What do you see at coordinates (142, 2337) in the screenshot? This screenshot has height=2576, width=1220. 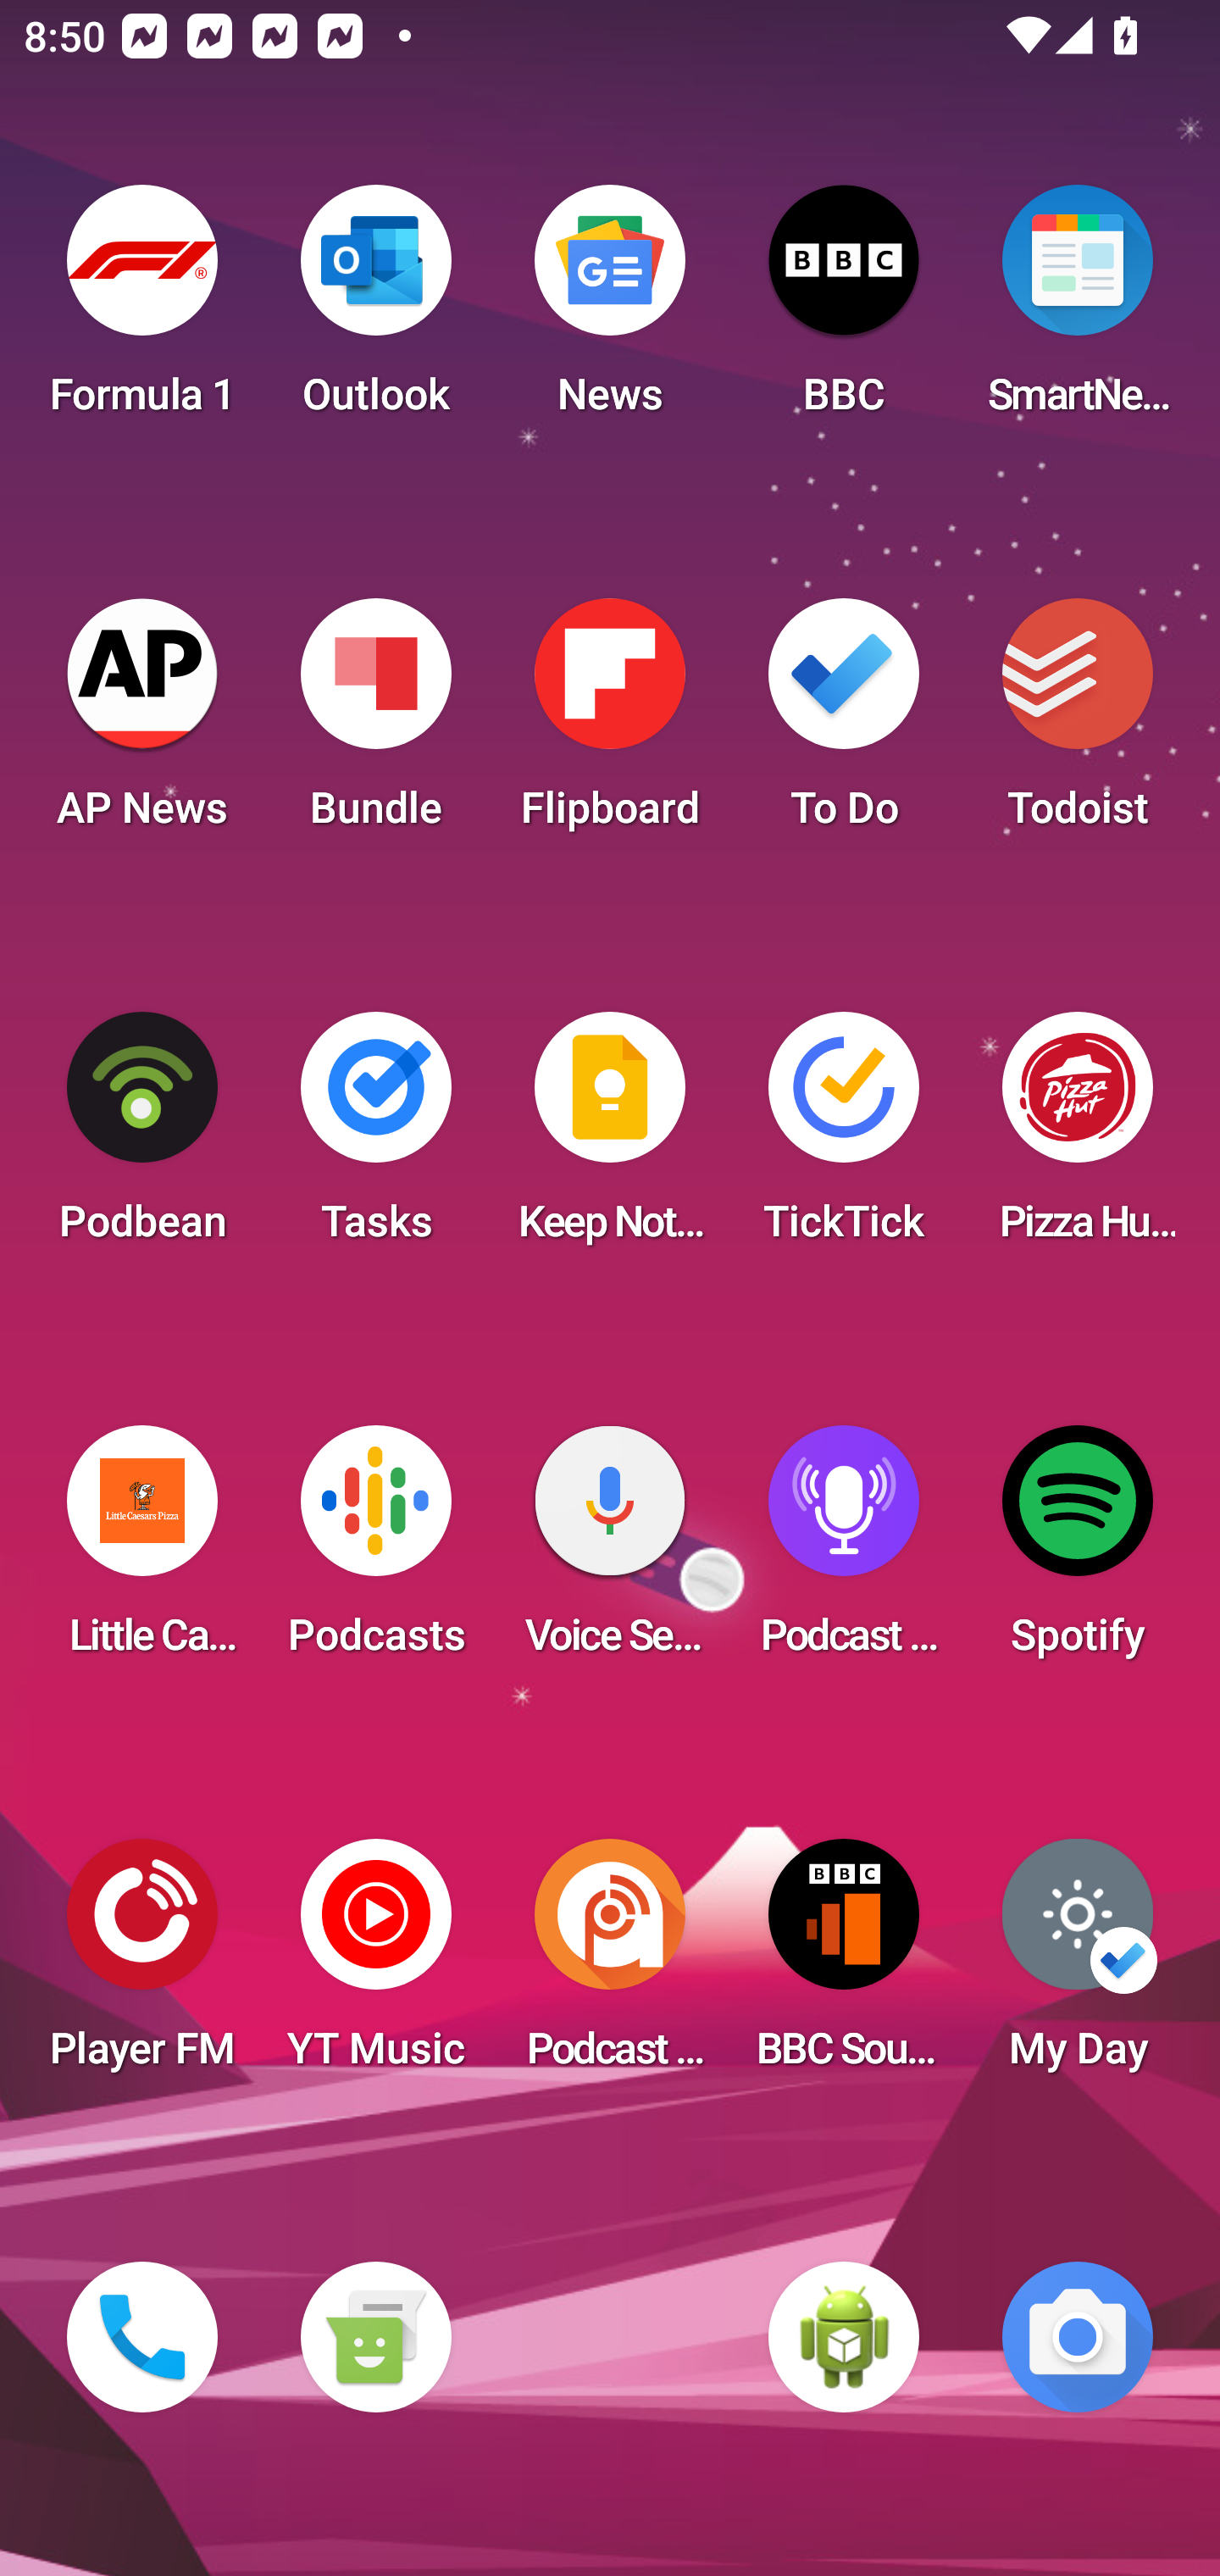 I see `Phone` at bounding box center [142, 2337].